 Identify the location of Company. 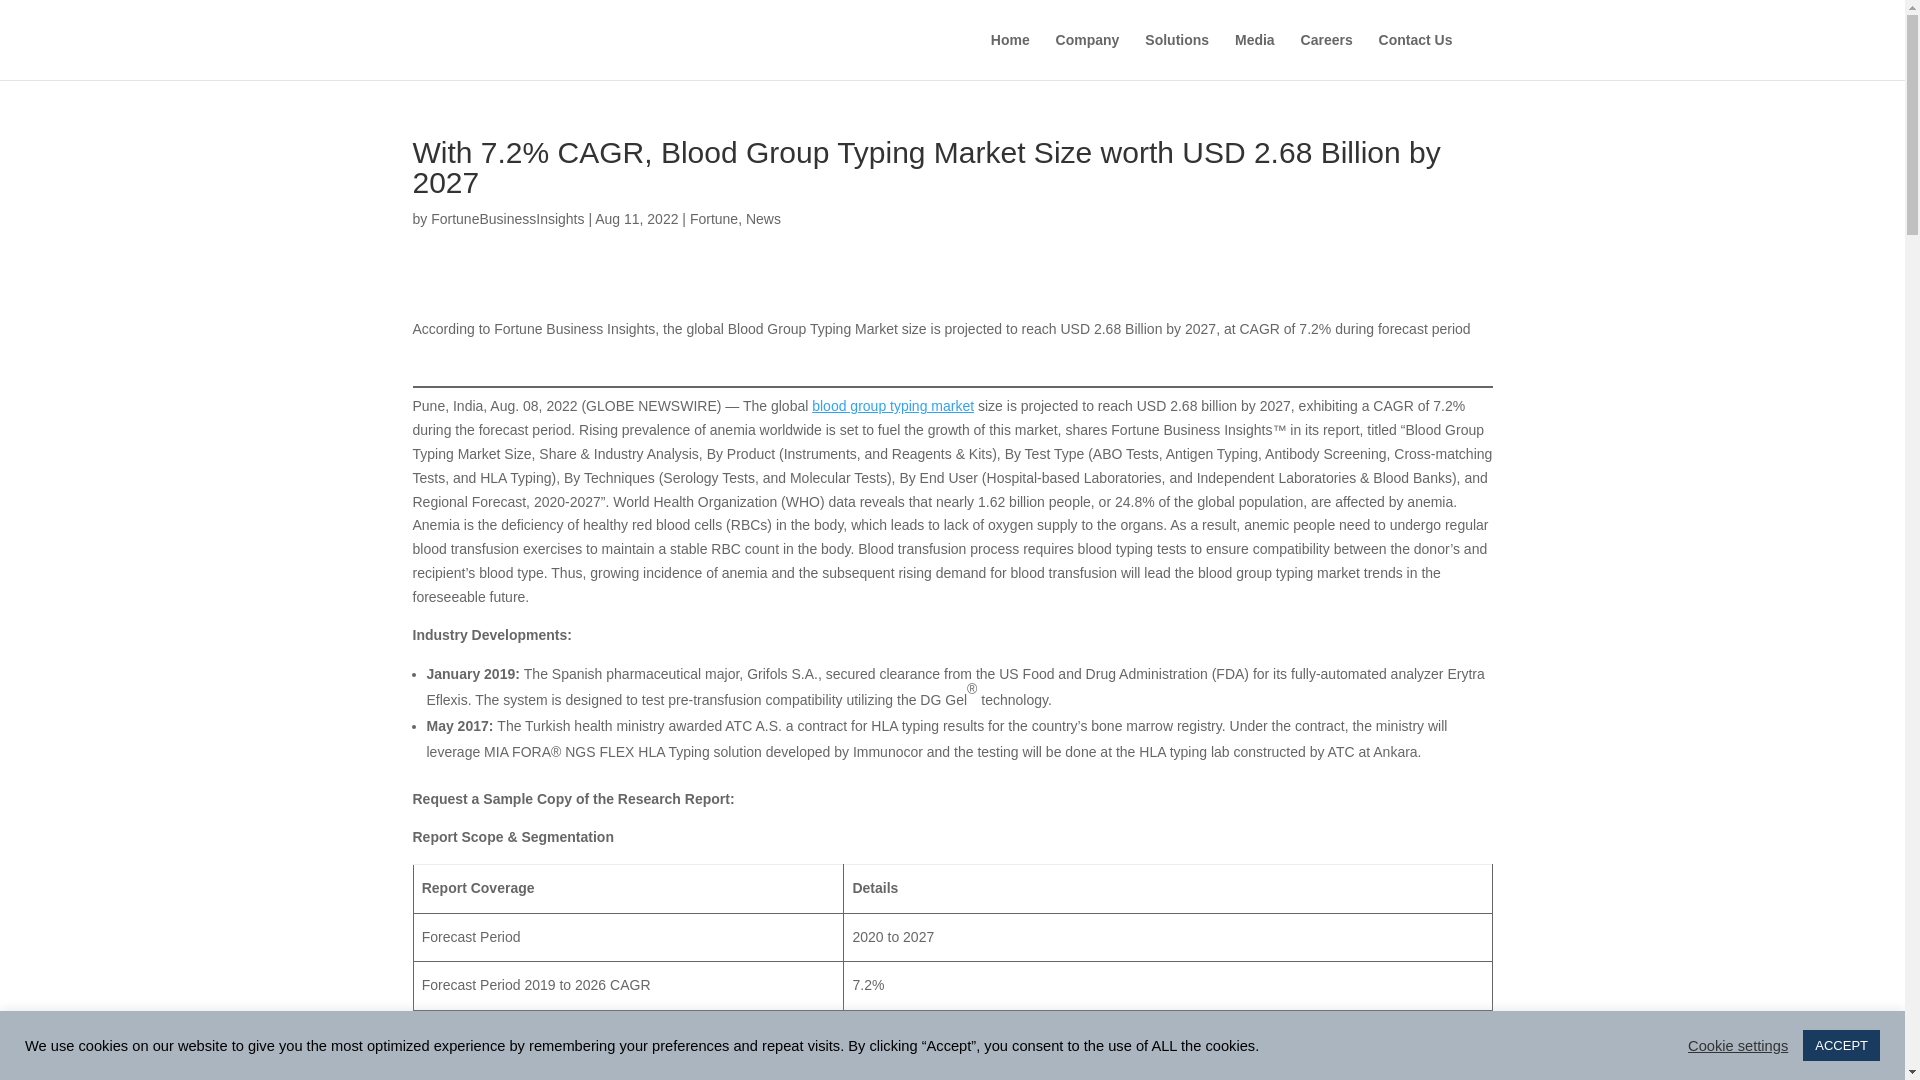
(1088, 56).